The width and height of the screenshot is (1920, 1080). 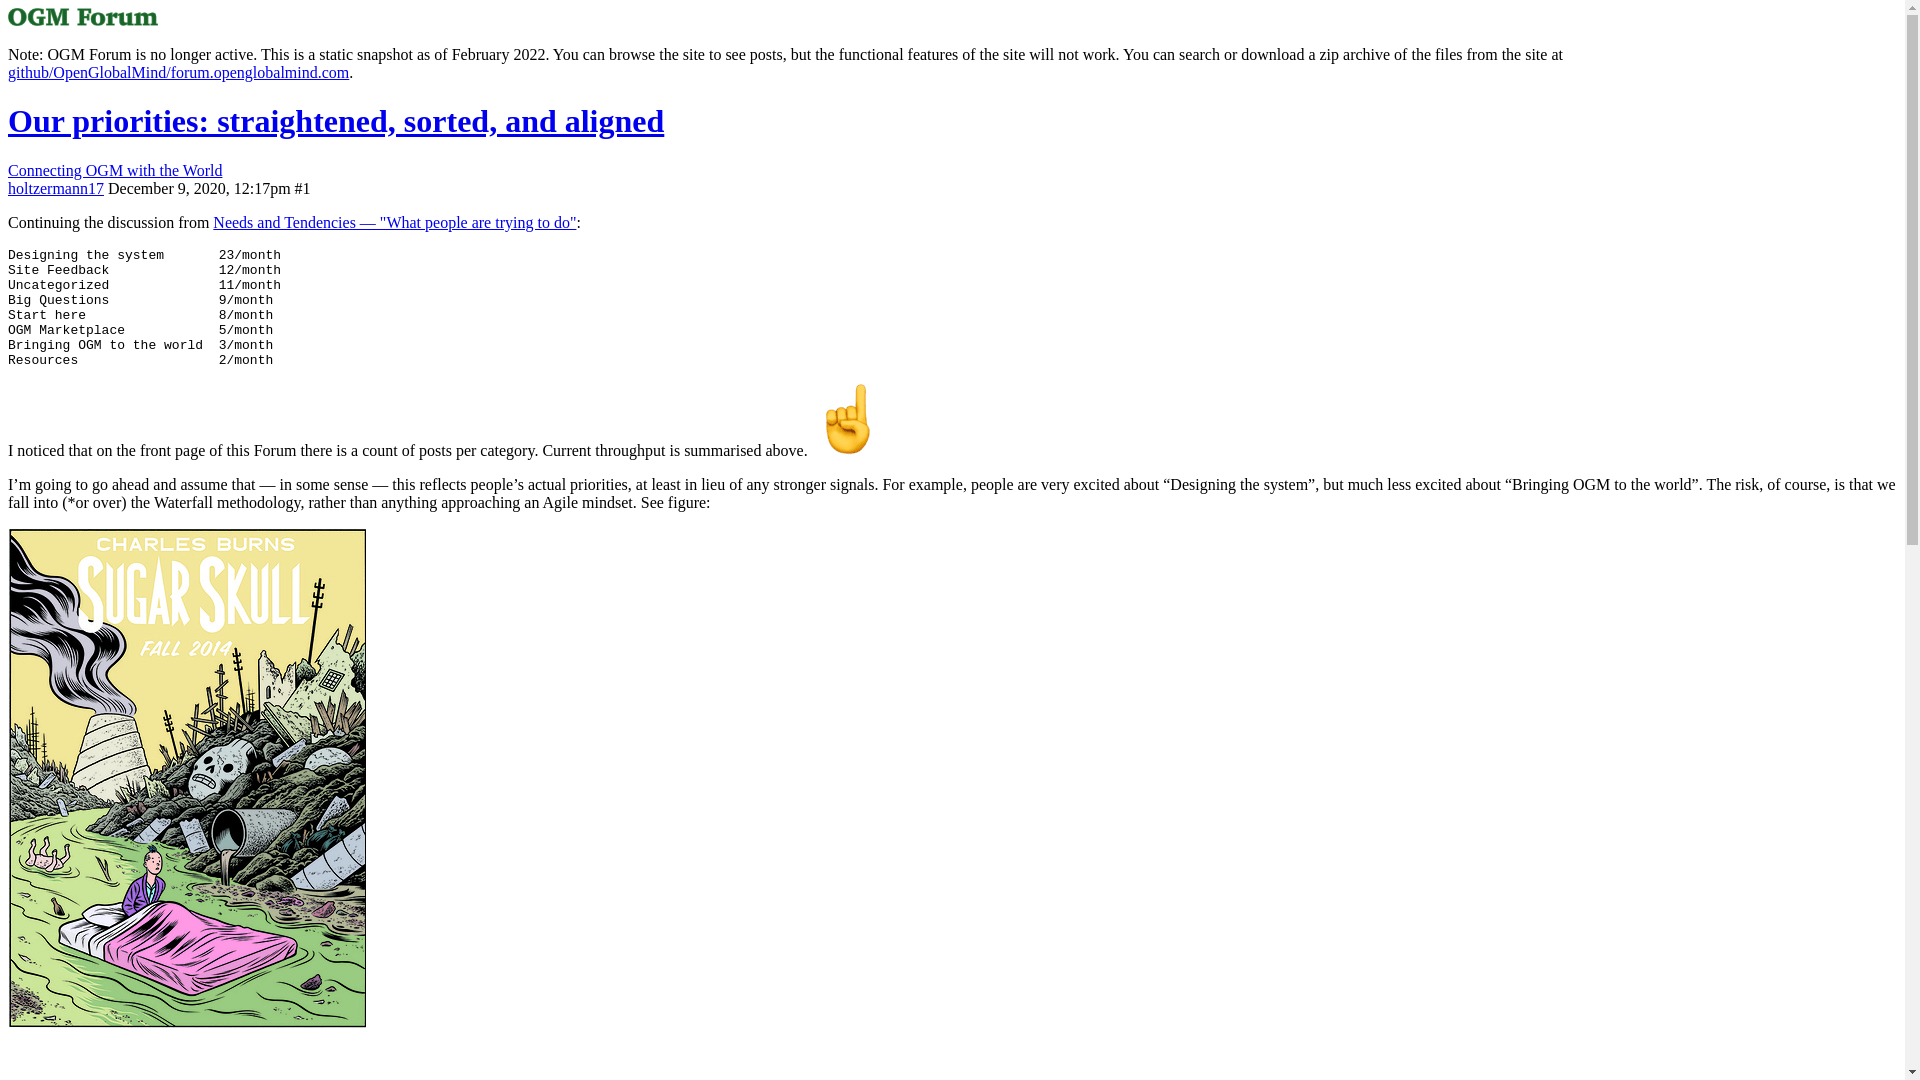 What do you see at coordinates (55, 188) in the screenshot?
I see `holtzermann17` at bounding box center [55, 188].